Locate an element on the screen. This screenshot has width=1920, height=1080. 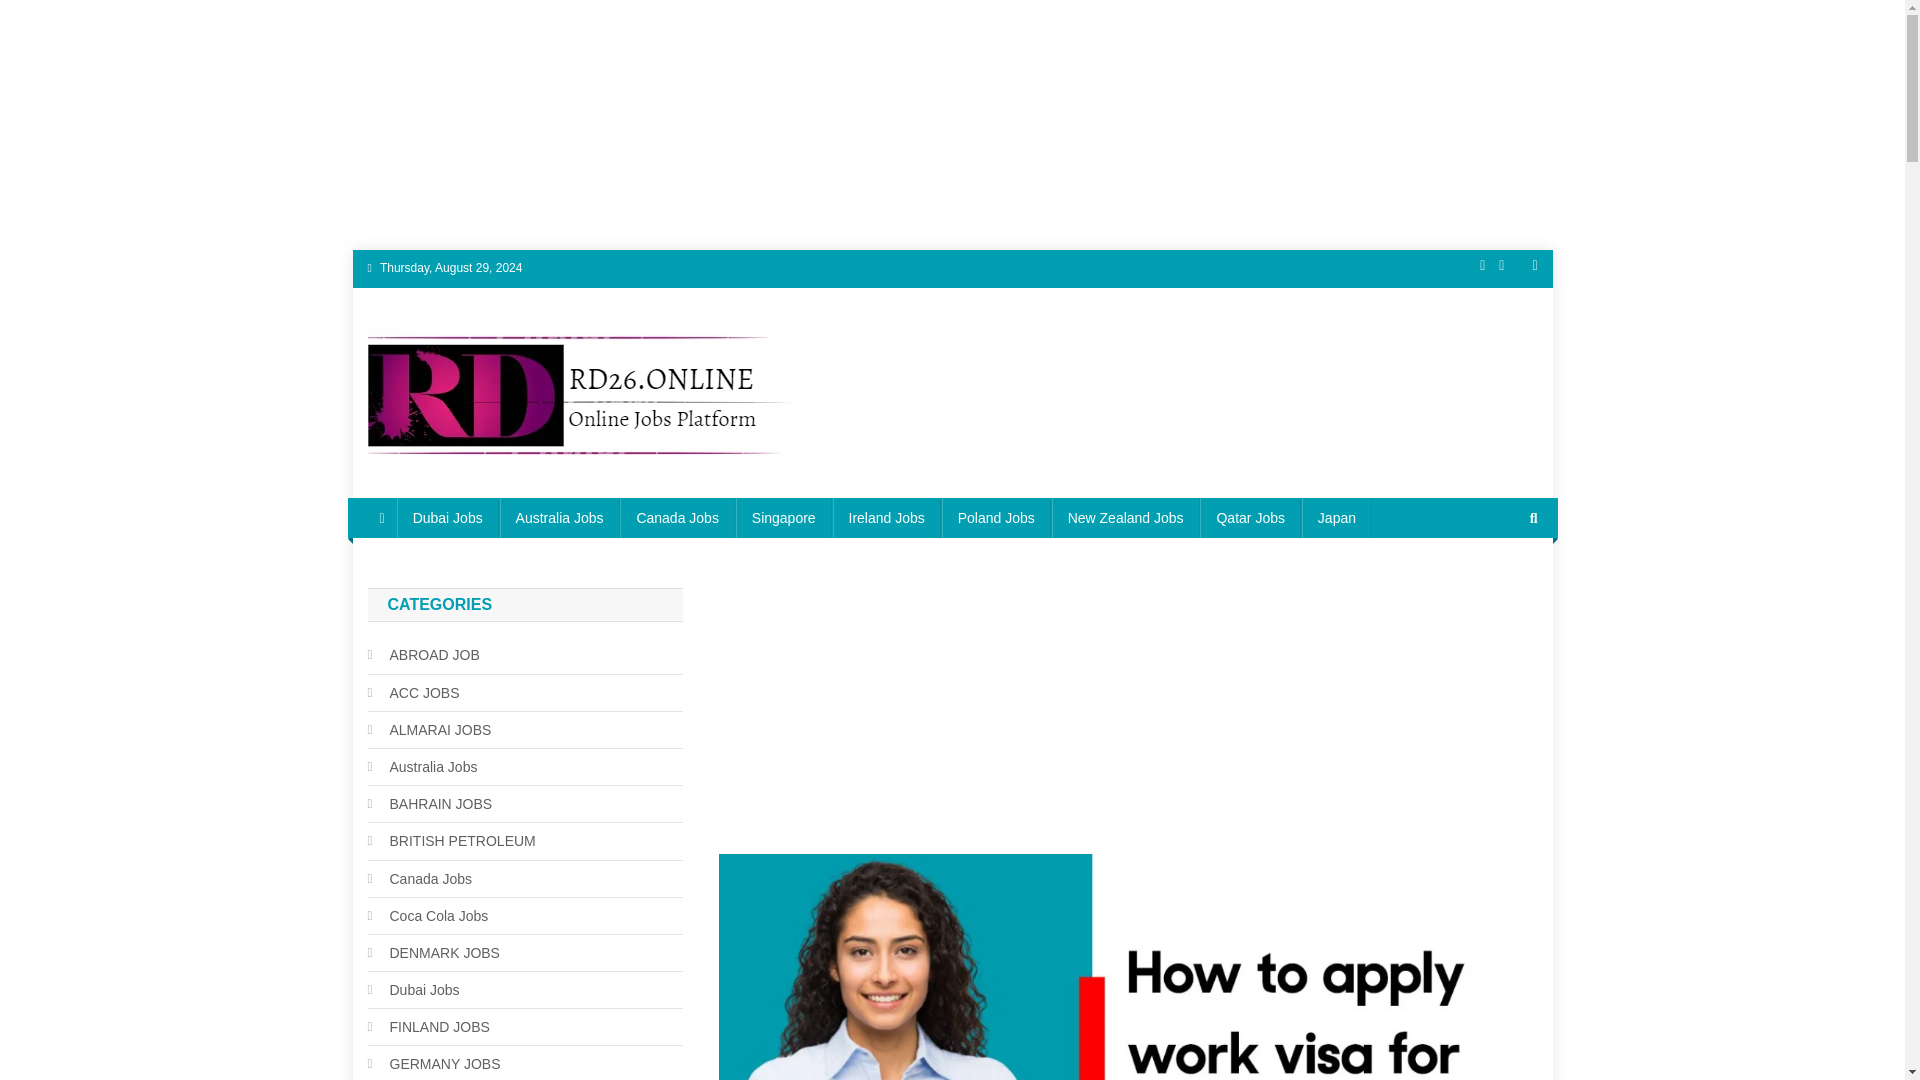
Canada Jobs is located at coordinates (678, 517).